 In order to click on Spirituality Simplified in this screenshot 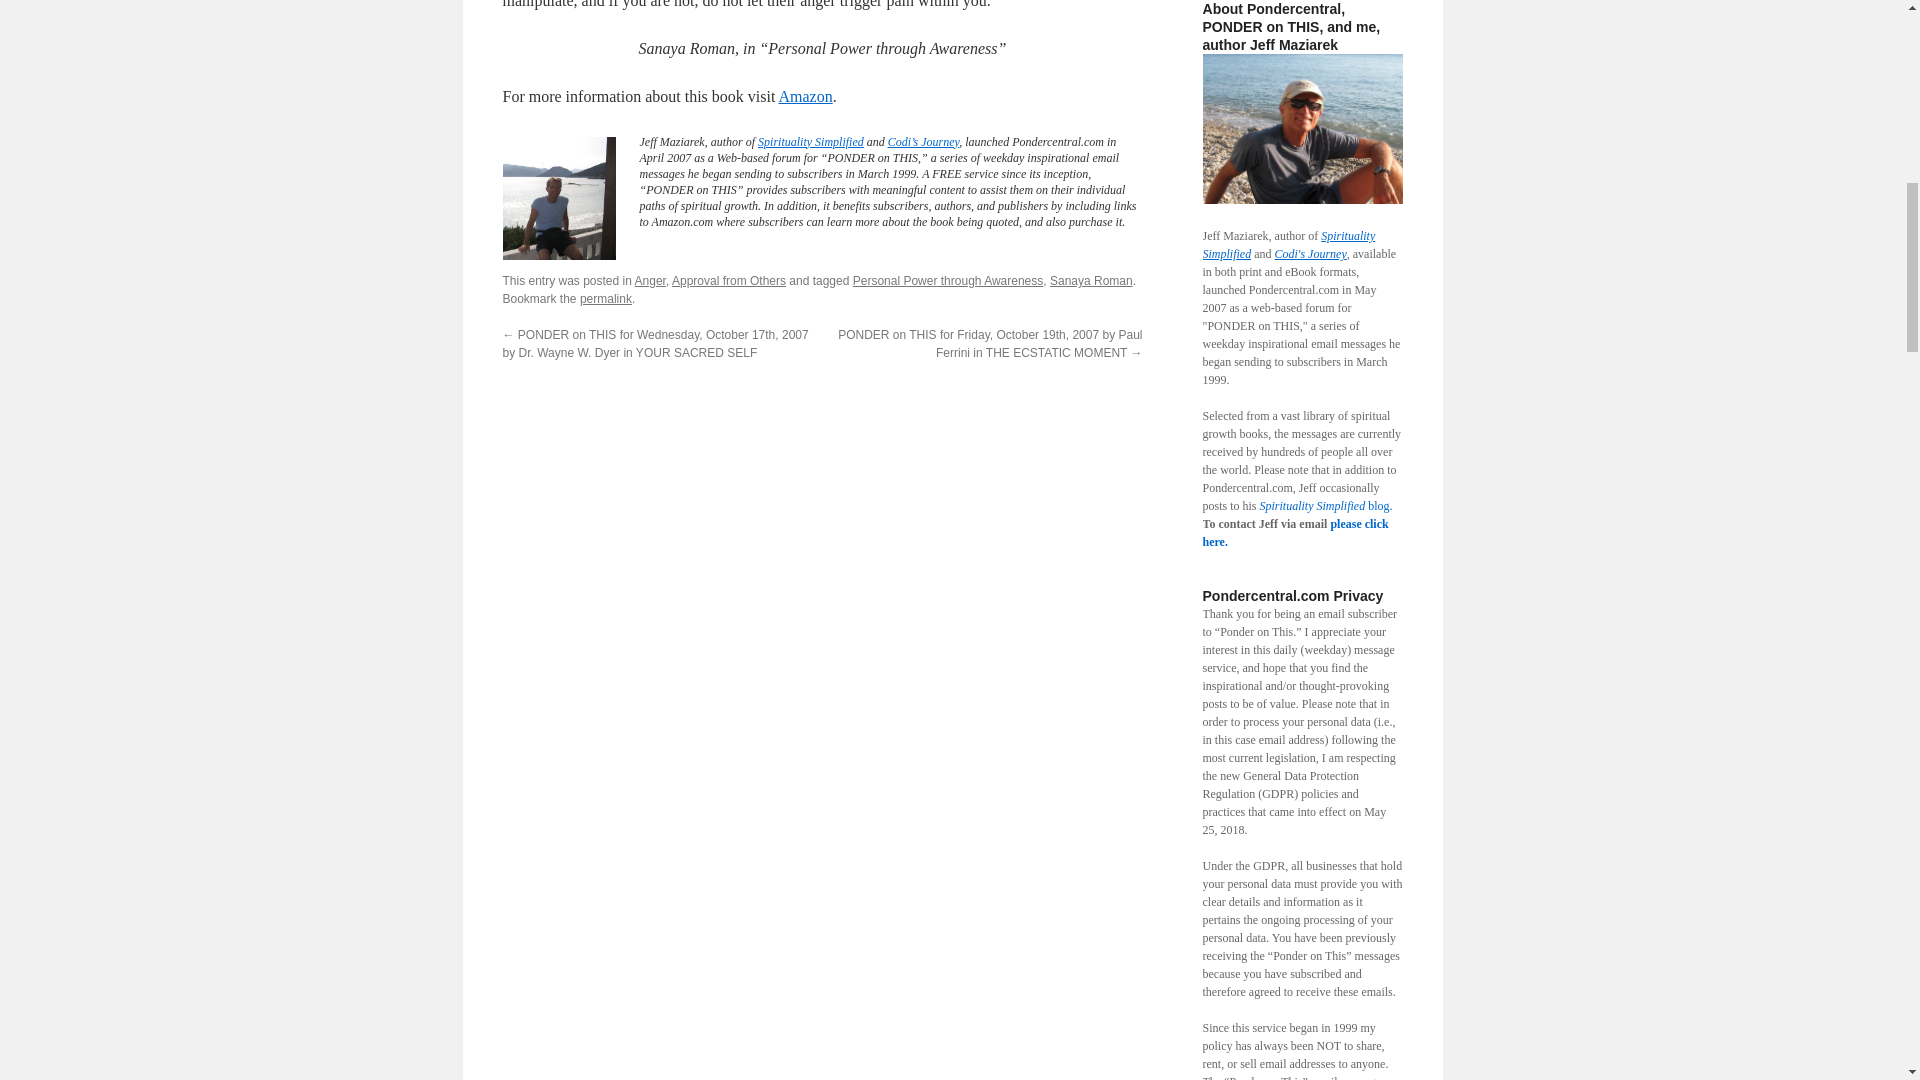, I will do `click(811, 142)`.